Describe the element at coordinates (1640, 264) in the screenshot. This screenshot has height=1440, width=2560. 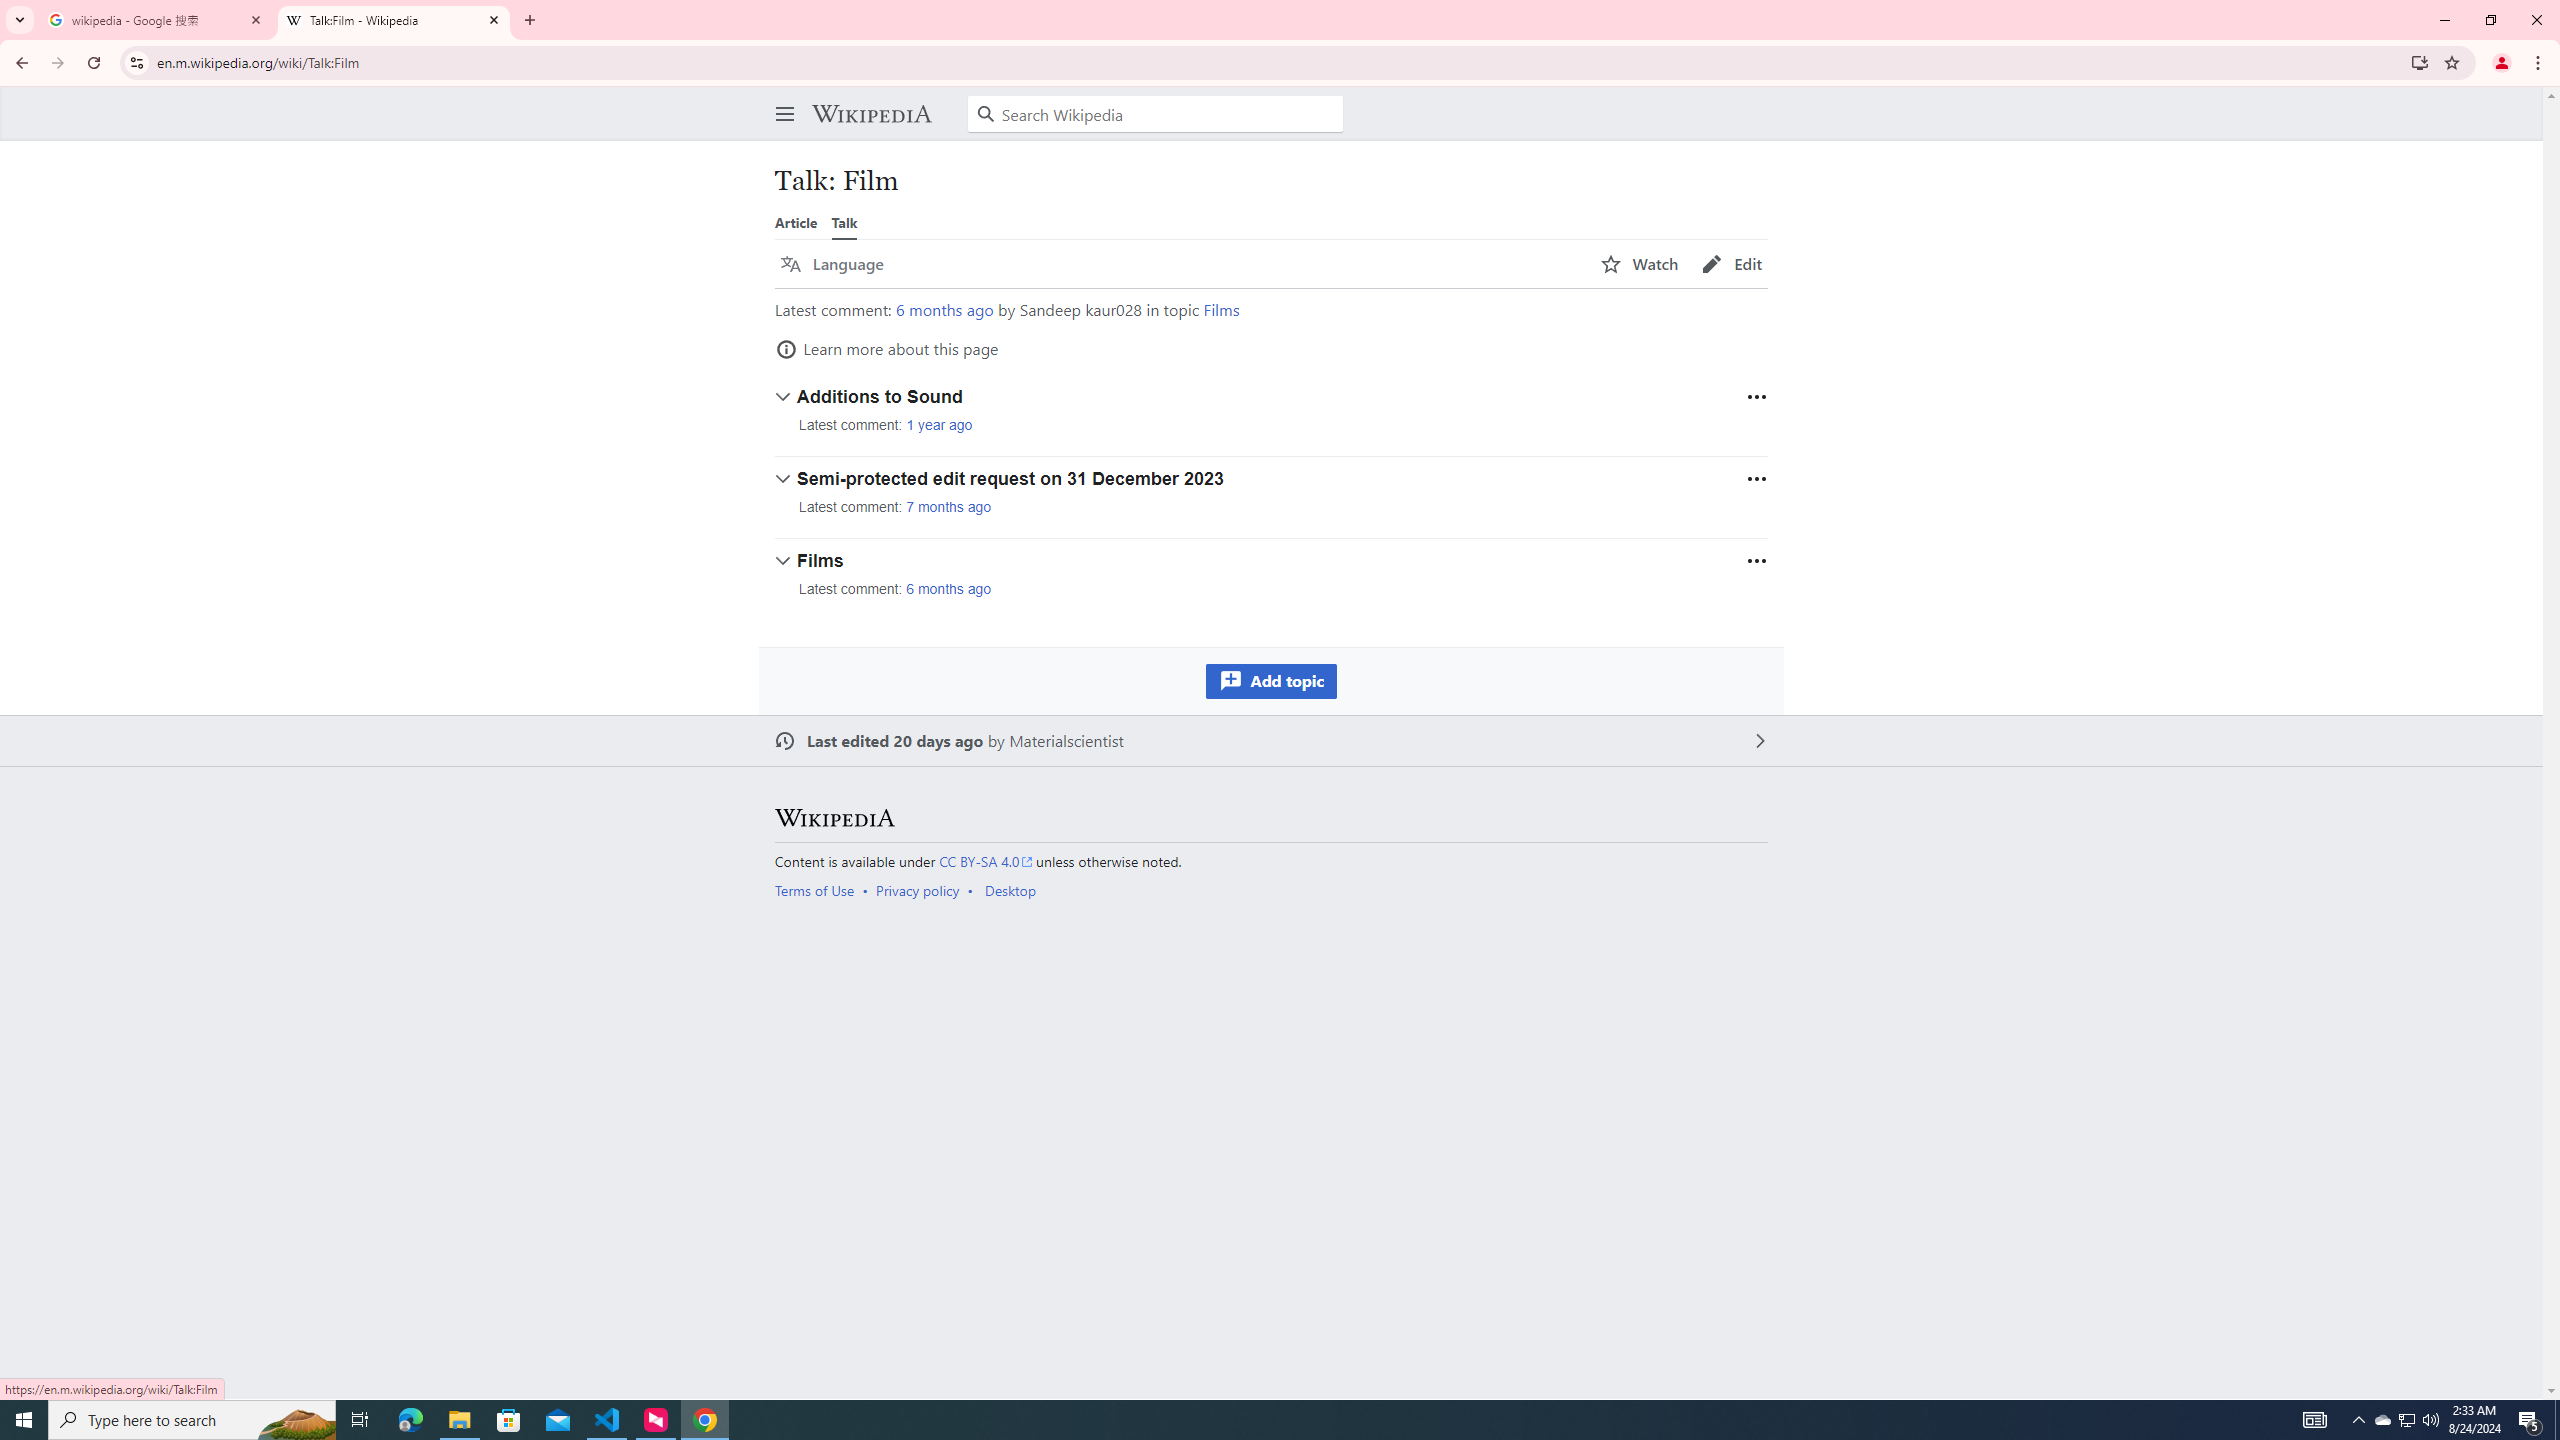
I see `AutomationID: page-actions-watch` at that location.